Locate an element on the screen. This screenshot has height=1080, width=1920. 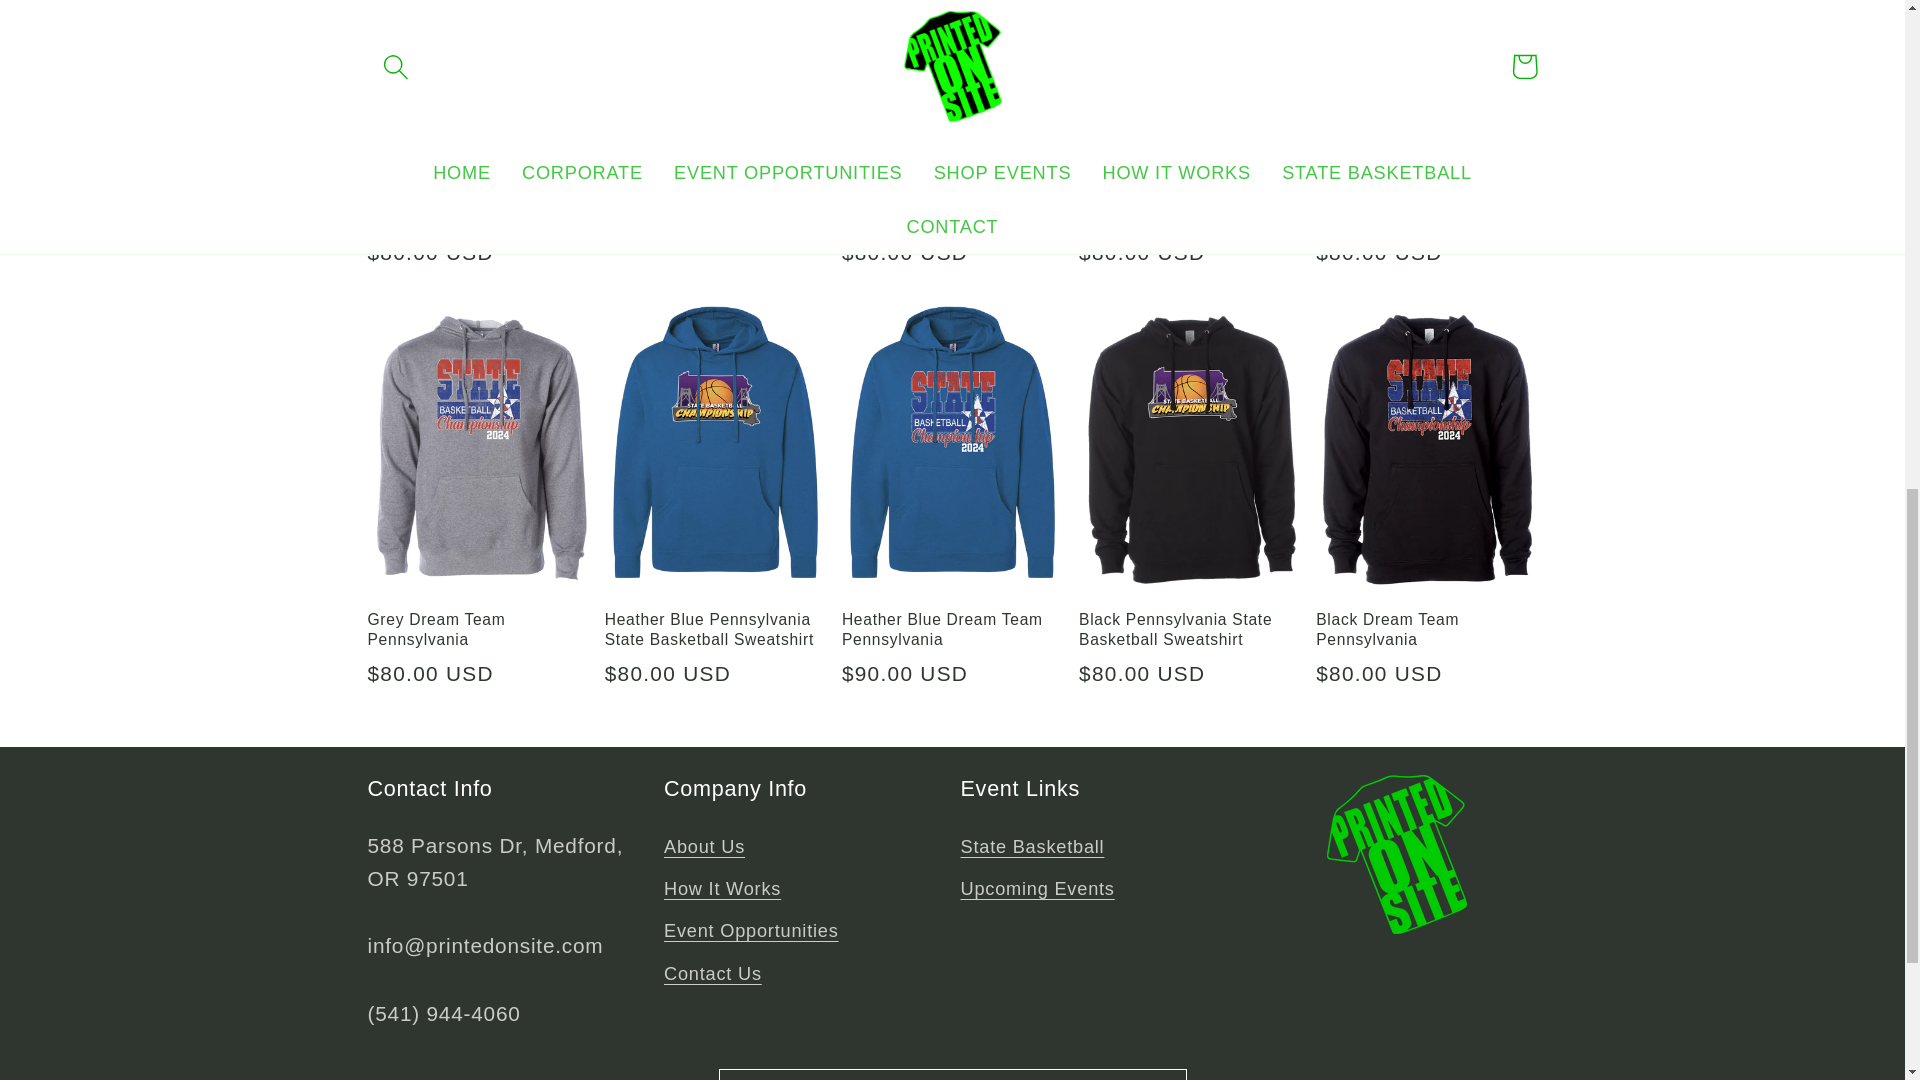
Red Dream Team Pennsylvania is located at coordinates (1189, 210).